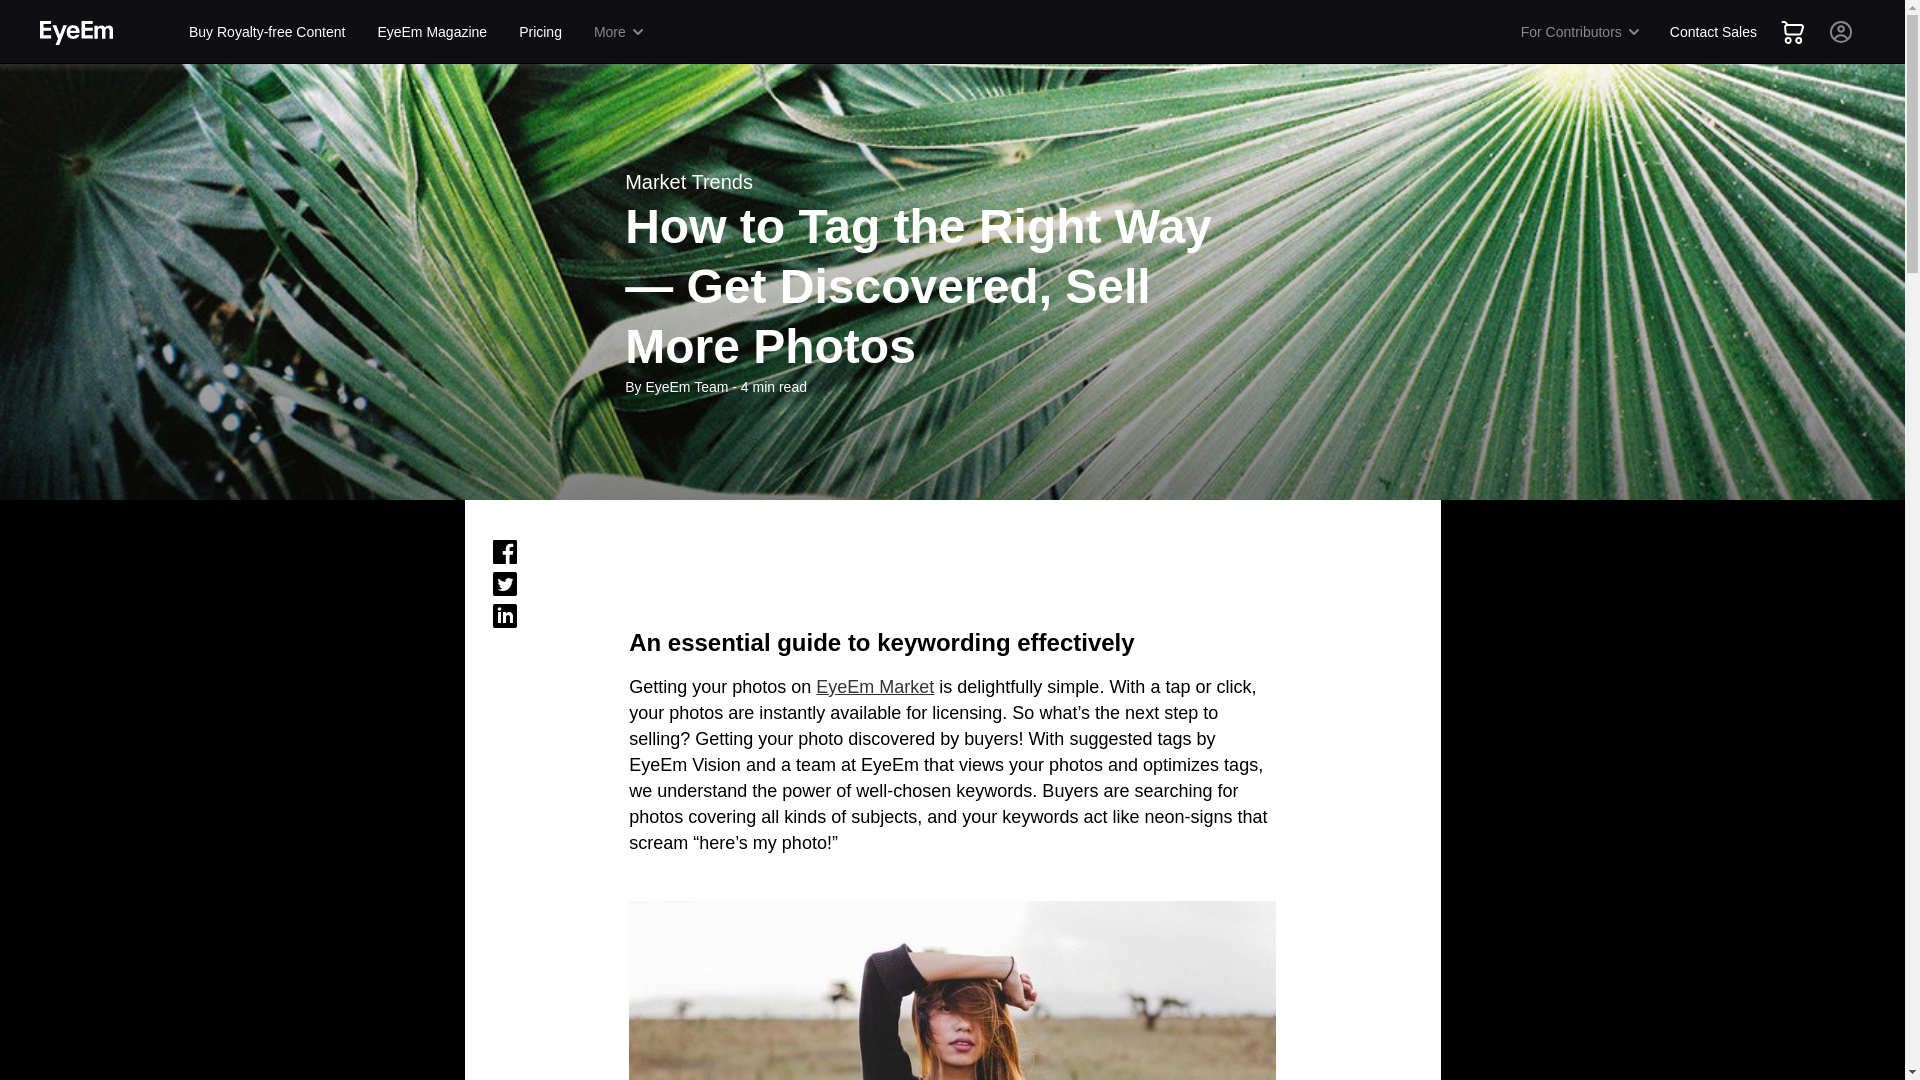 The image size is (1920, 1080). What do you see at coordinates (1581, 31) in the screenshot?
I see `For Contributors` at bounding box center [1581, 31].